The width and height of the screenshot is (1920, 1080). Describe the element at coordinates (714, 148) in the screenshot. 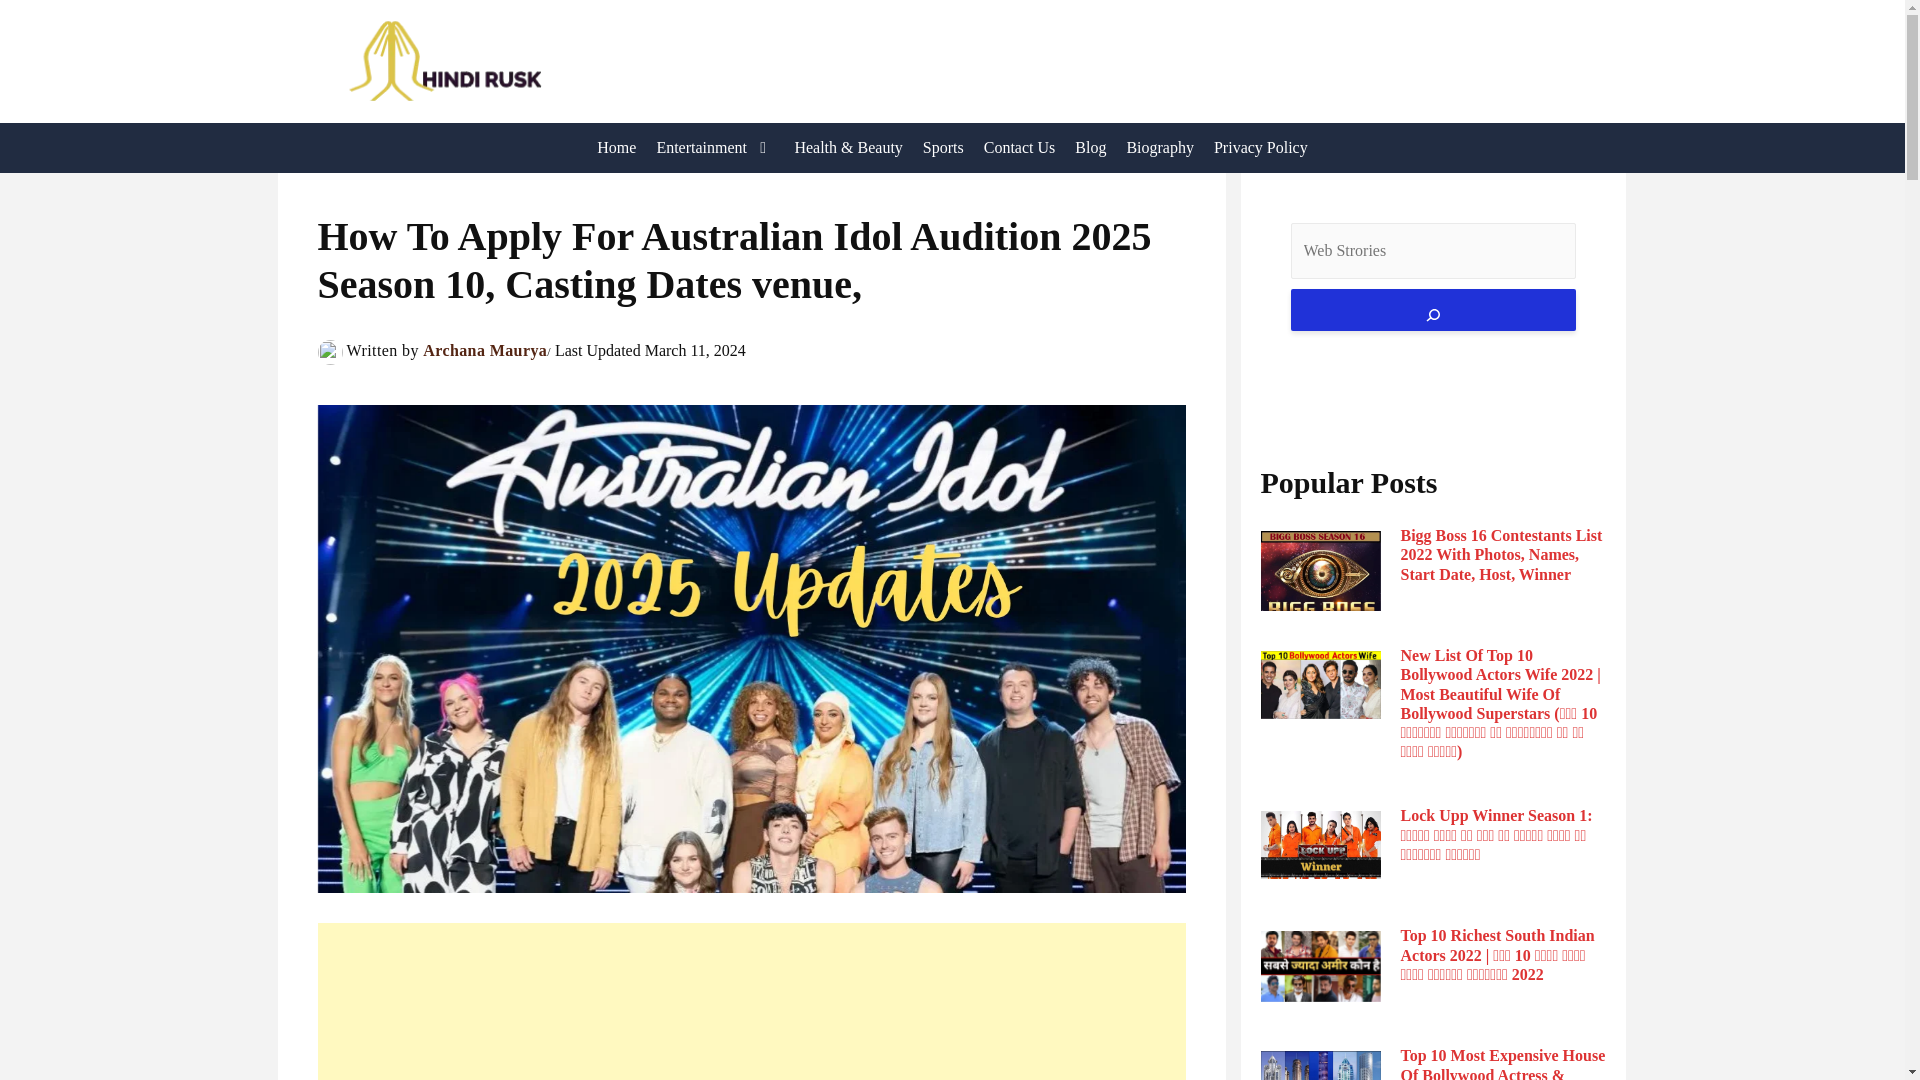

I see `Entertainment` at that location.